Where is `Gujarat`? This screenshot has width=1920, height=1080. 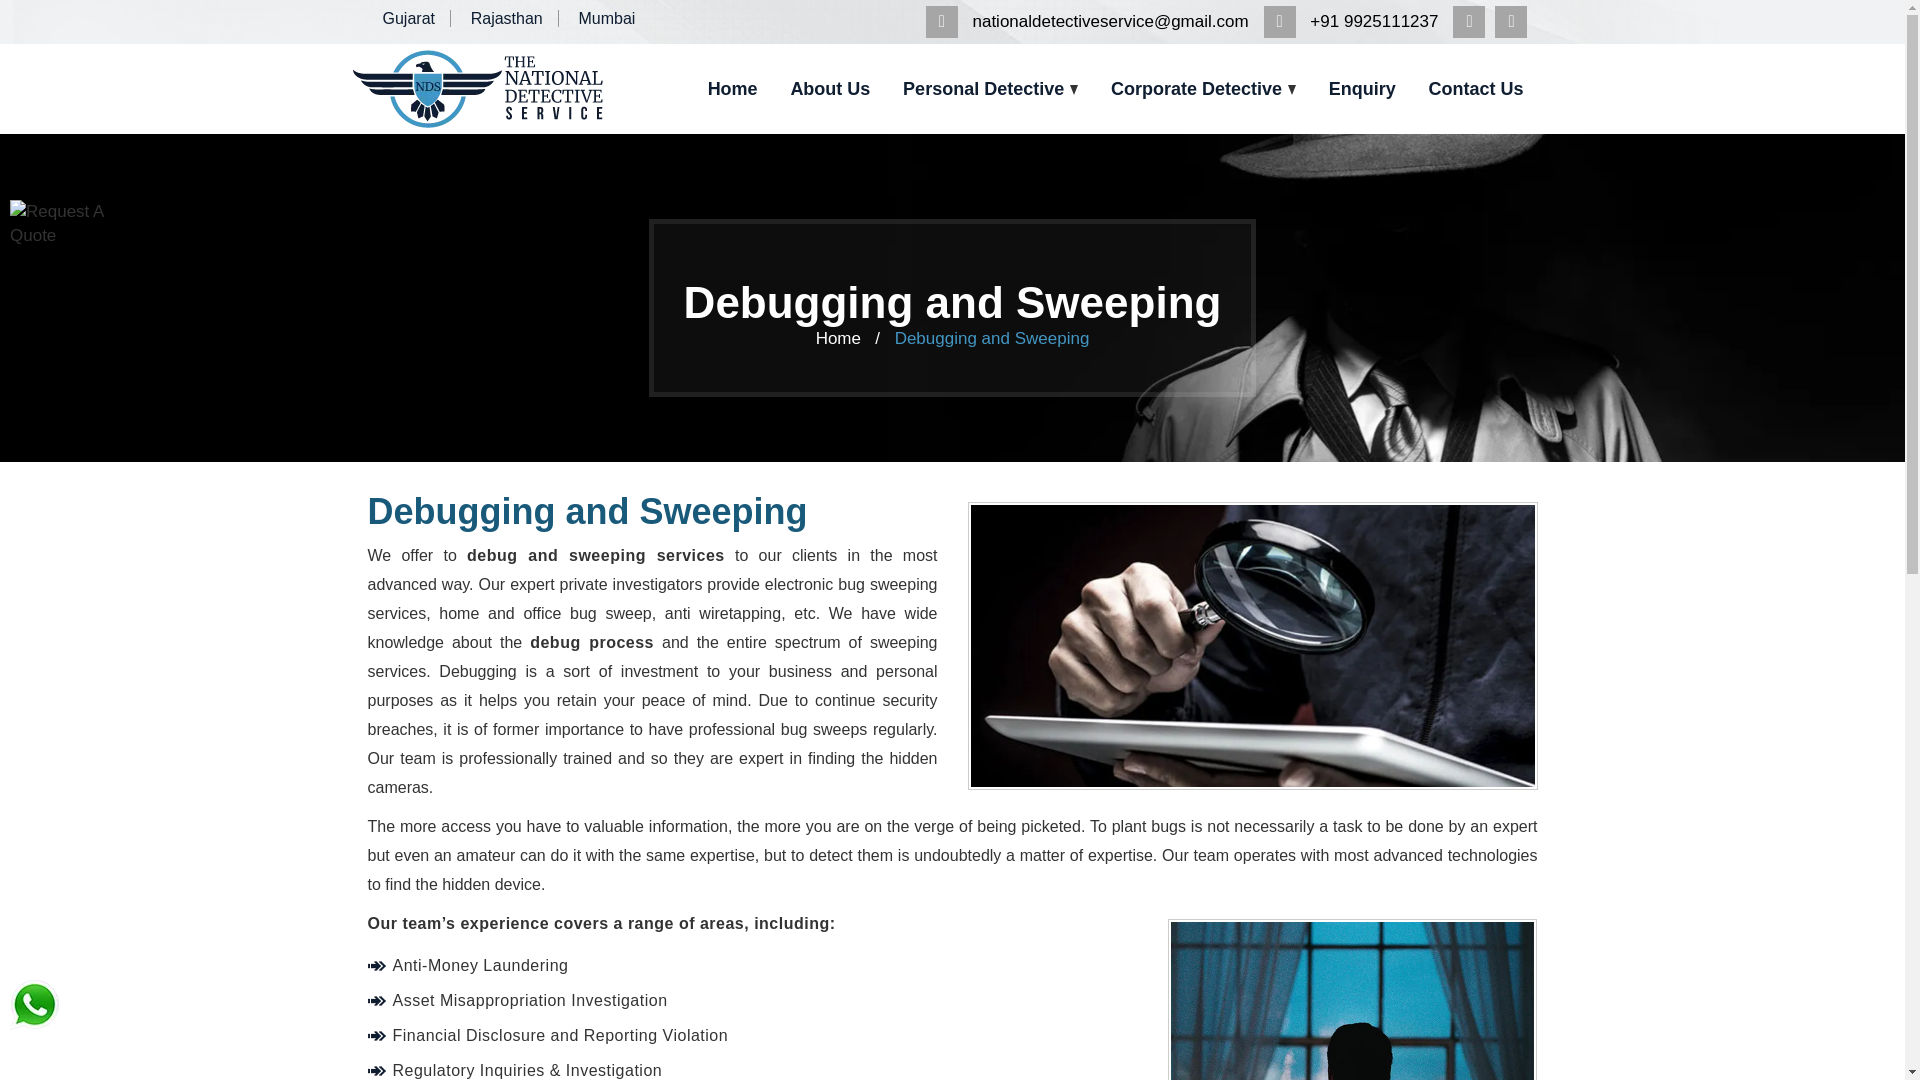 Gujarat is located at coordinates (416, 18).